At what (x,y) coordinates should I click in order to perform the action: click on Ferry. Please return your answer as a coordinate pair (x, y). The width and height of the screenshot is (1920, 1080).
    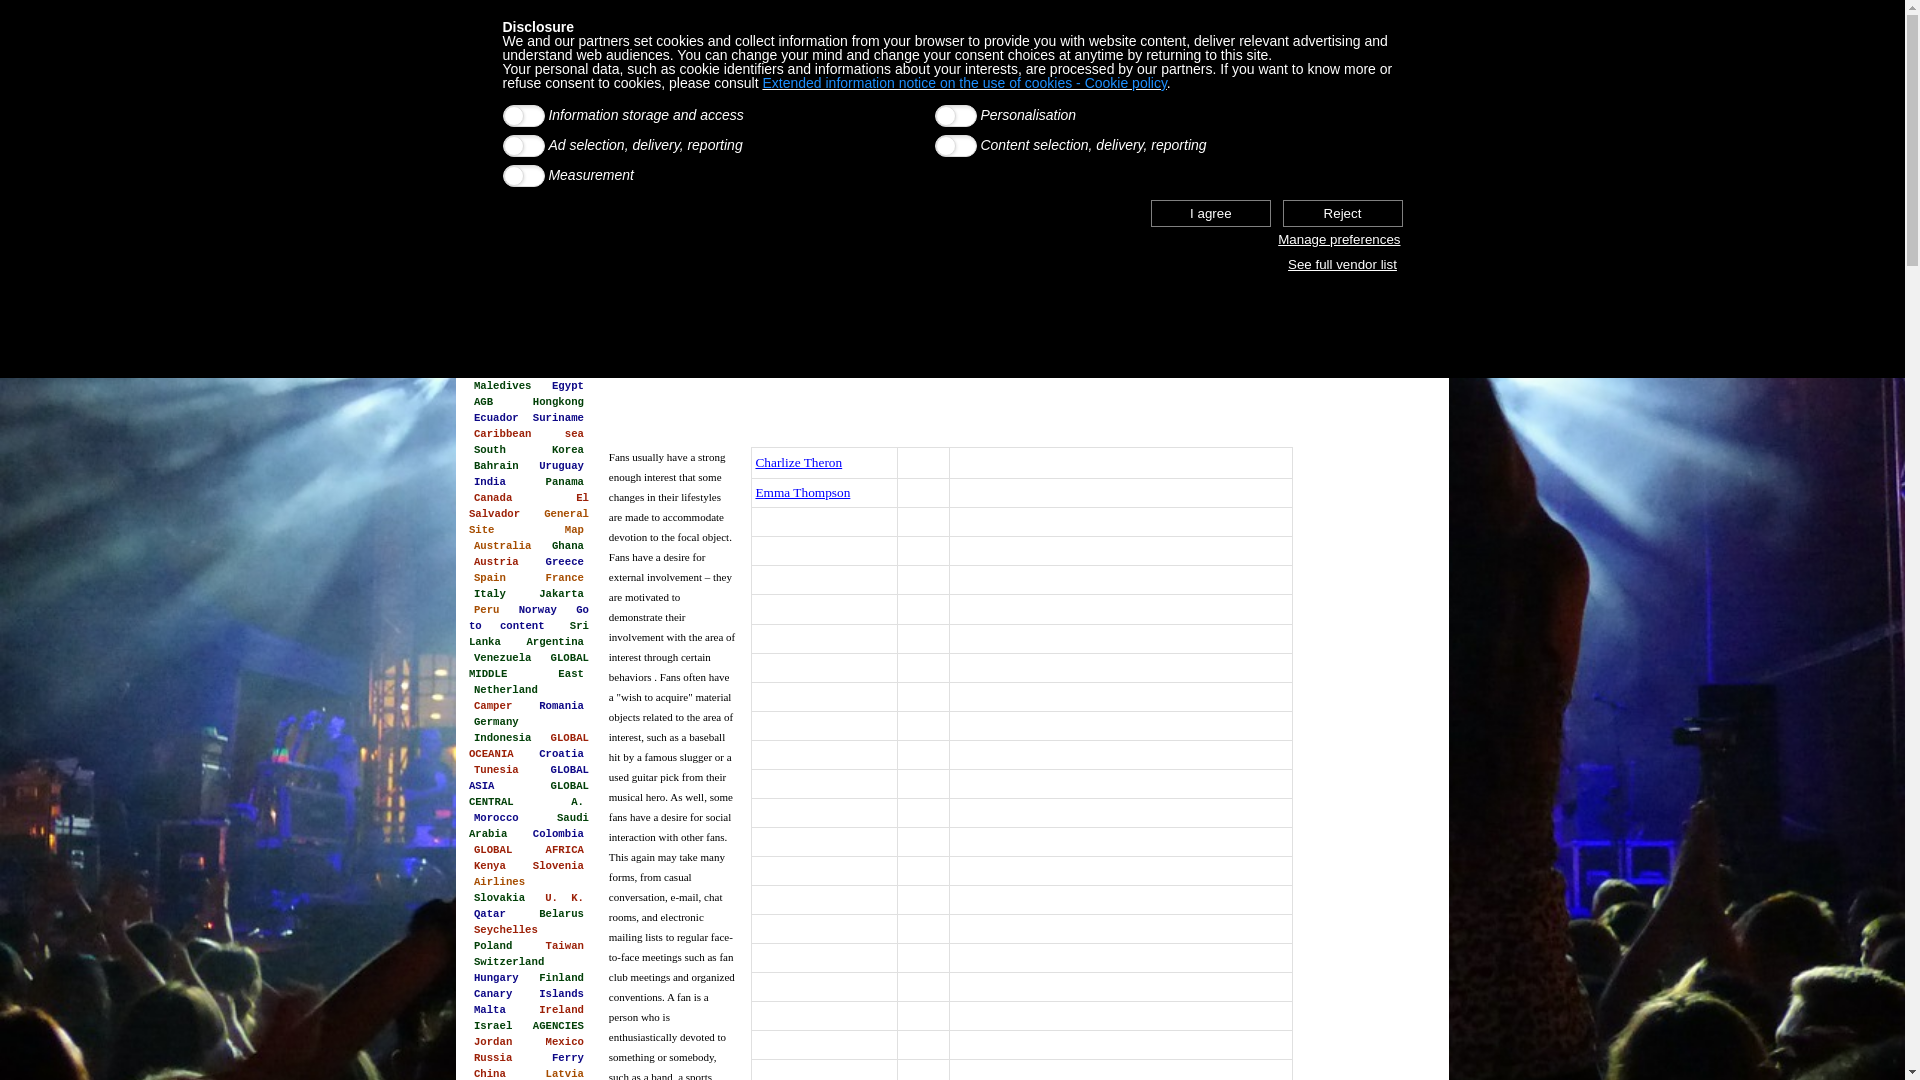
    Looking at the image, I should click on (568, 1058).